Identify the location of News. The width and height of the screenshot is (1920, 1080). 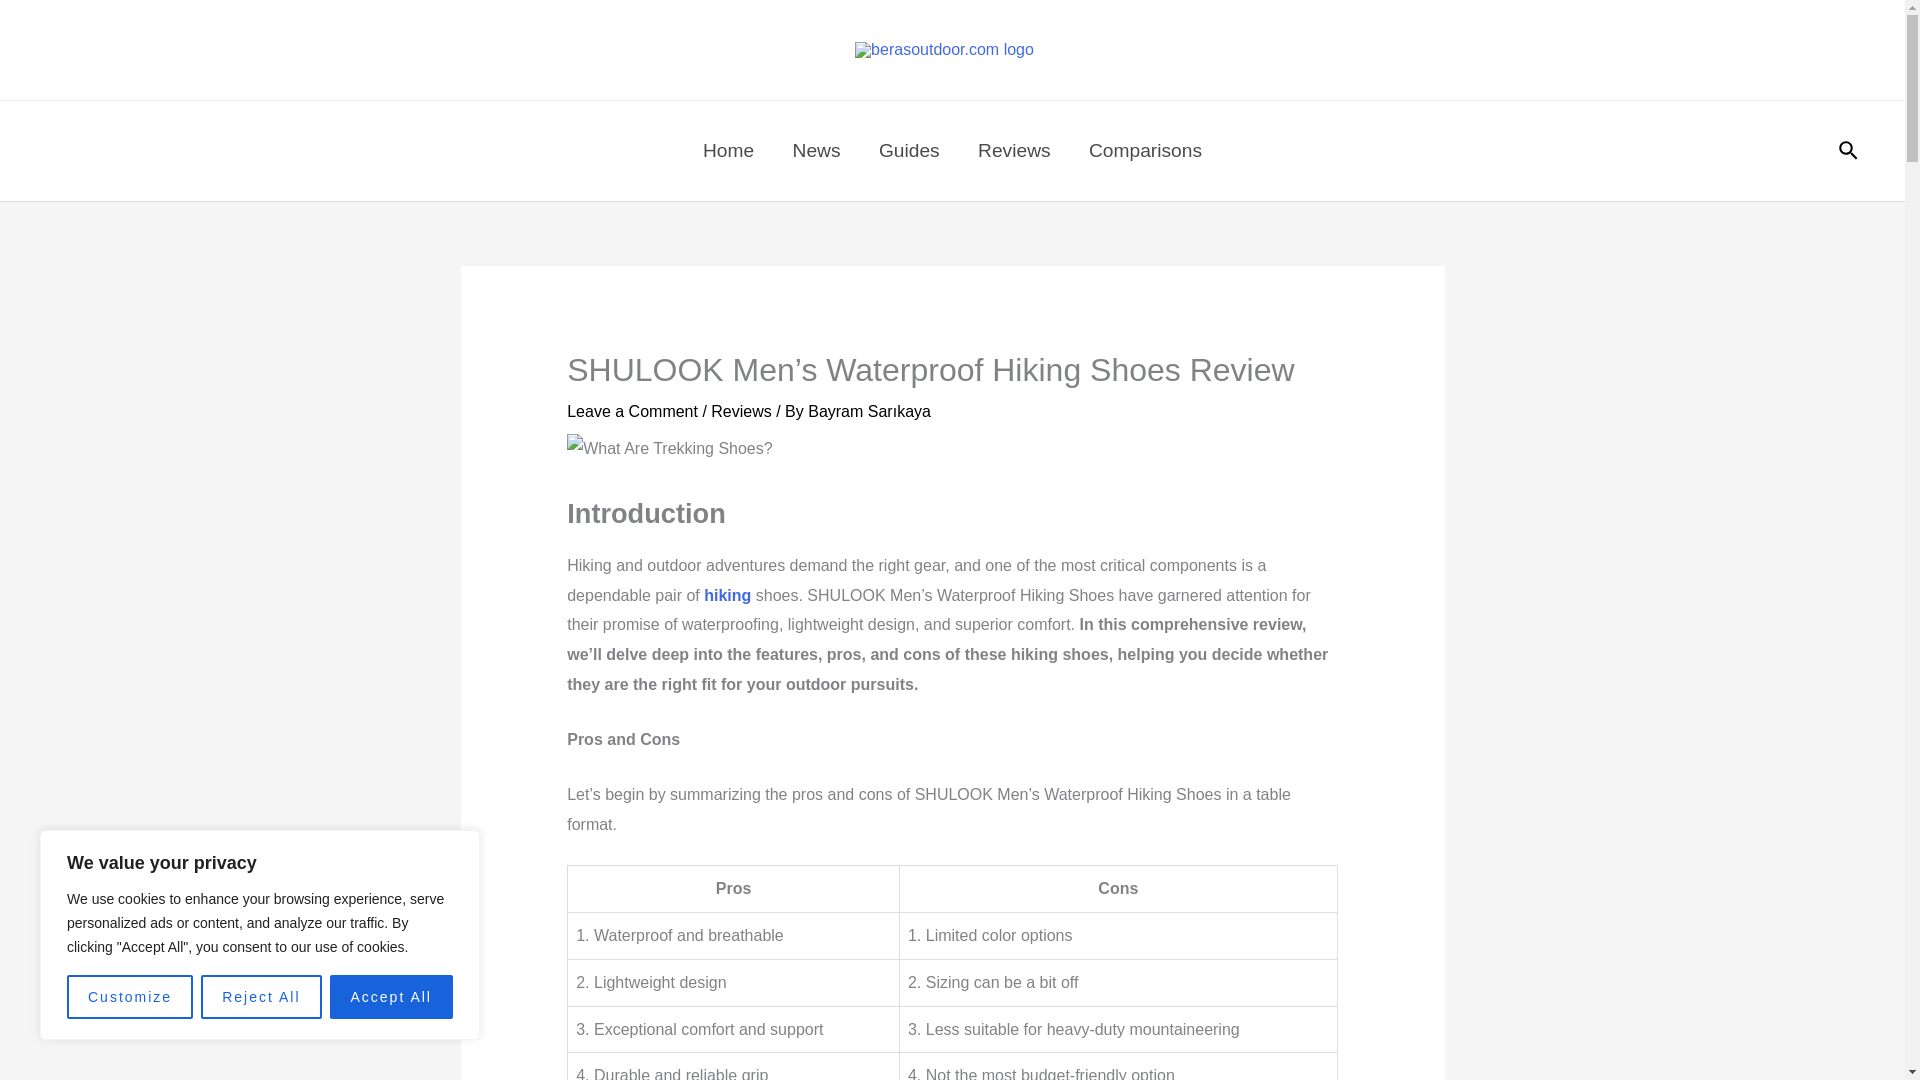
(816, 150).